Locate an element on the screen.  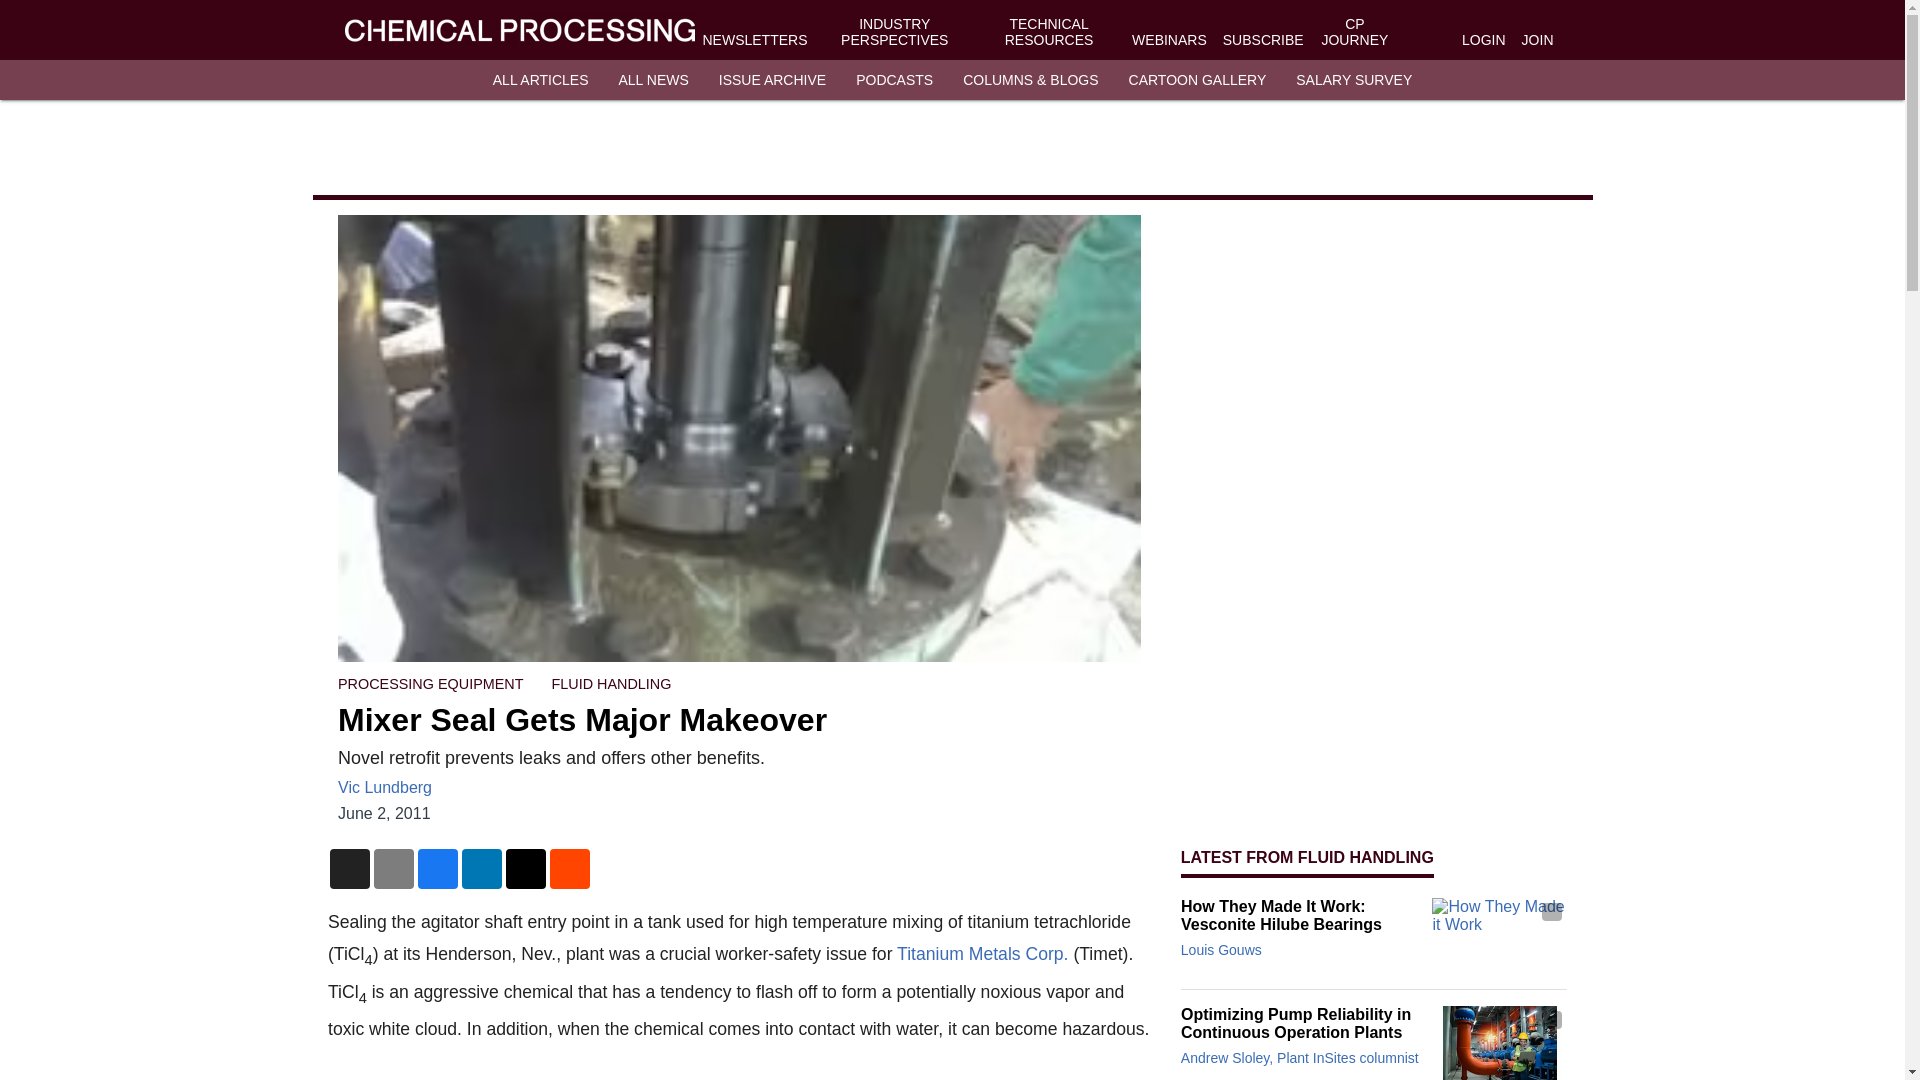
CARTOON GALLERY is located at coordinates (1198, 80).